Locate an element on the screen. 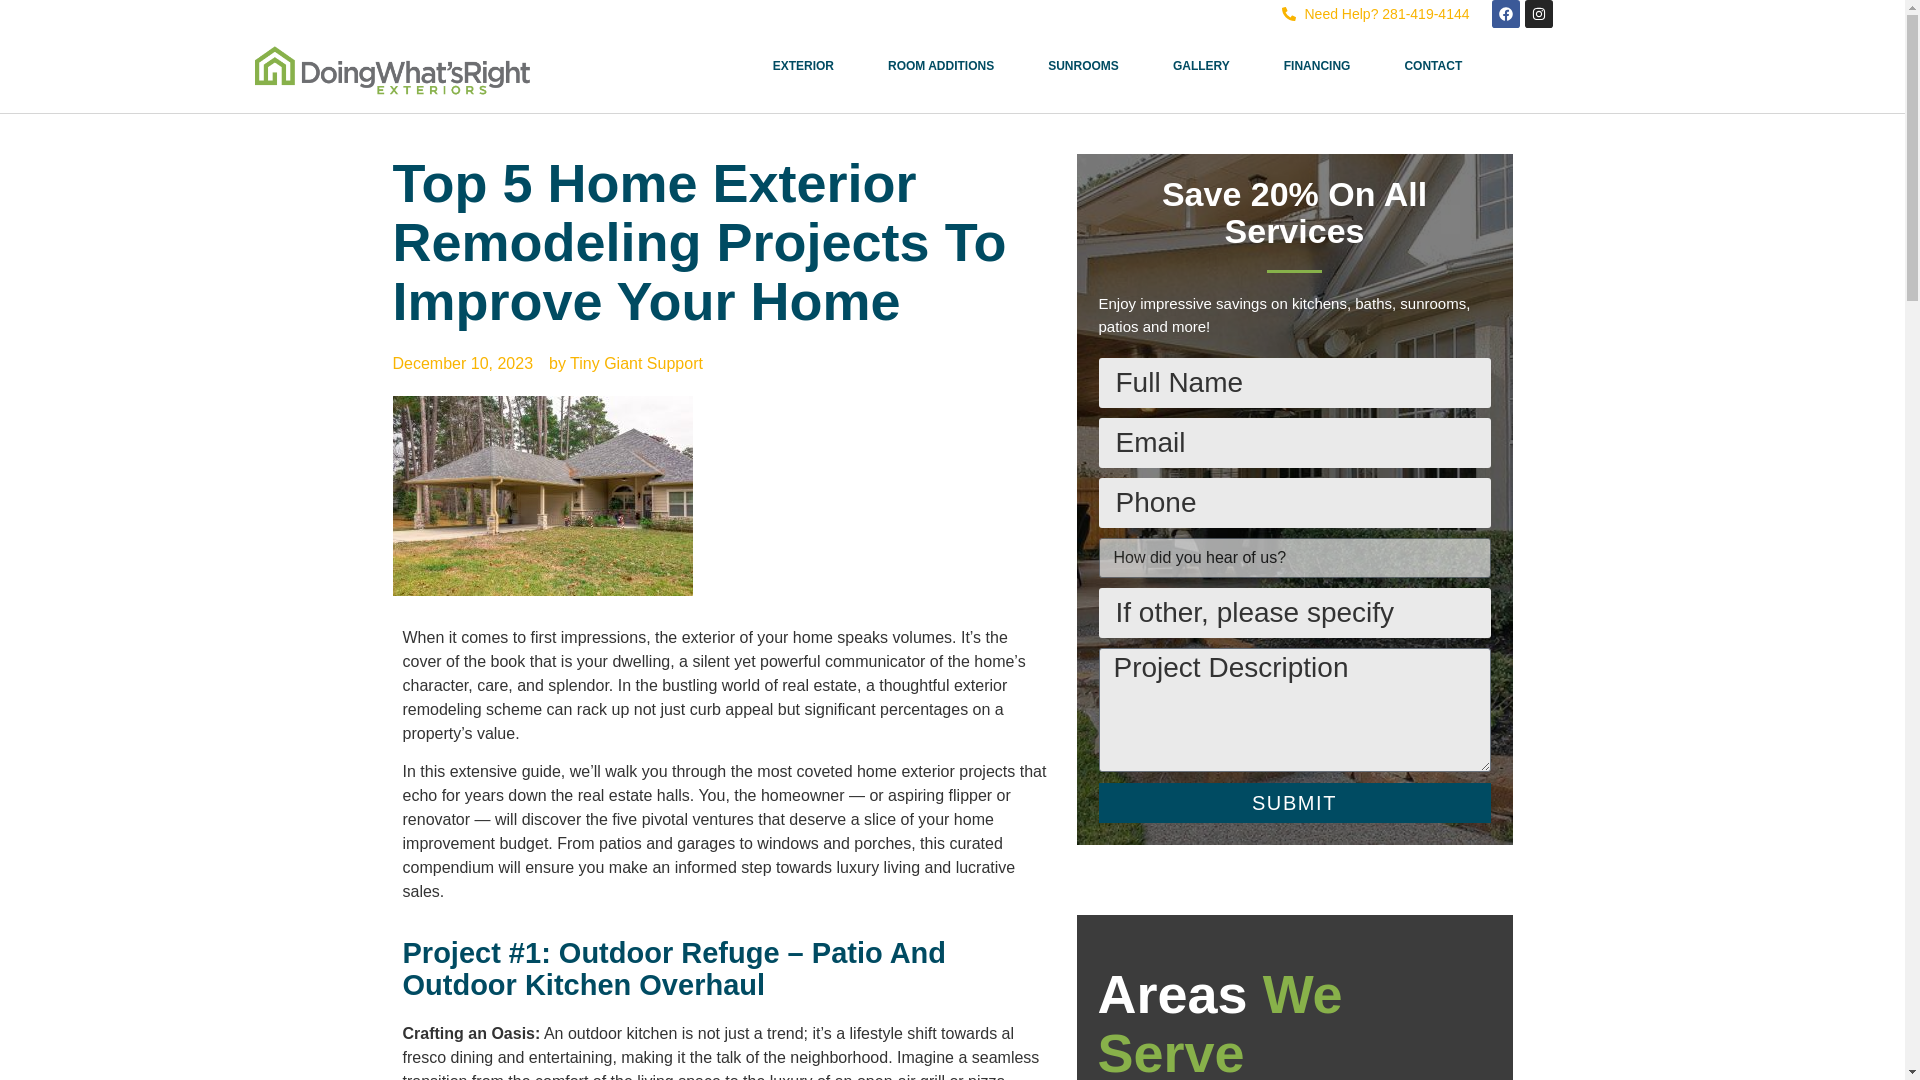  SUNROOMS is located at coordinates (1084, 66).